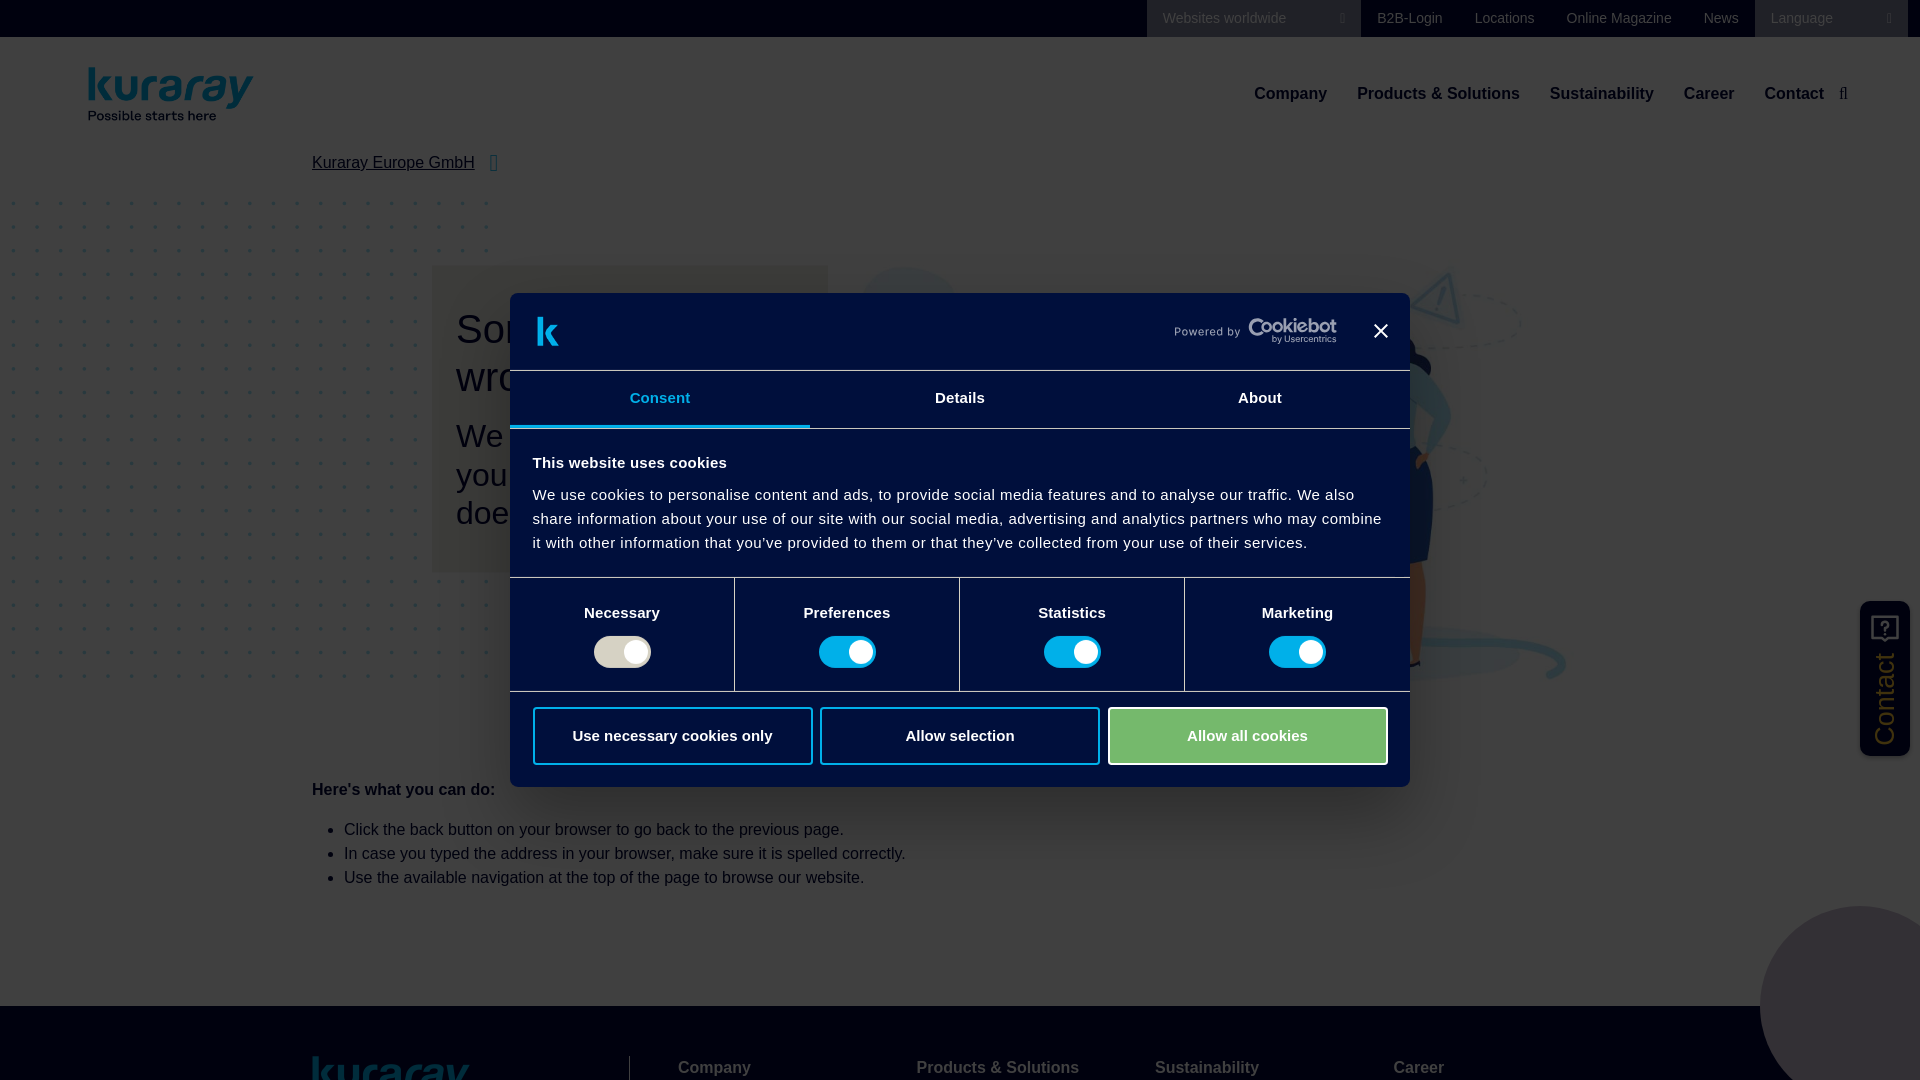 The image size is (1920, 1080). What do you see at coordinates (1248, 736) in the screenshot?
I see `Allow all cookies` at bounding box center [1248, 736].